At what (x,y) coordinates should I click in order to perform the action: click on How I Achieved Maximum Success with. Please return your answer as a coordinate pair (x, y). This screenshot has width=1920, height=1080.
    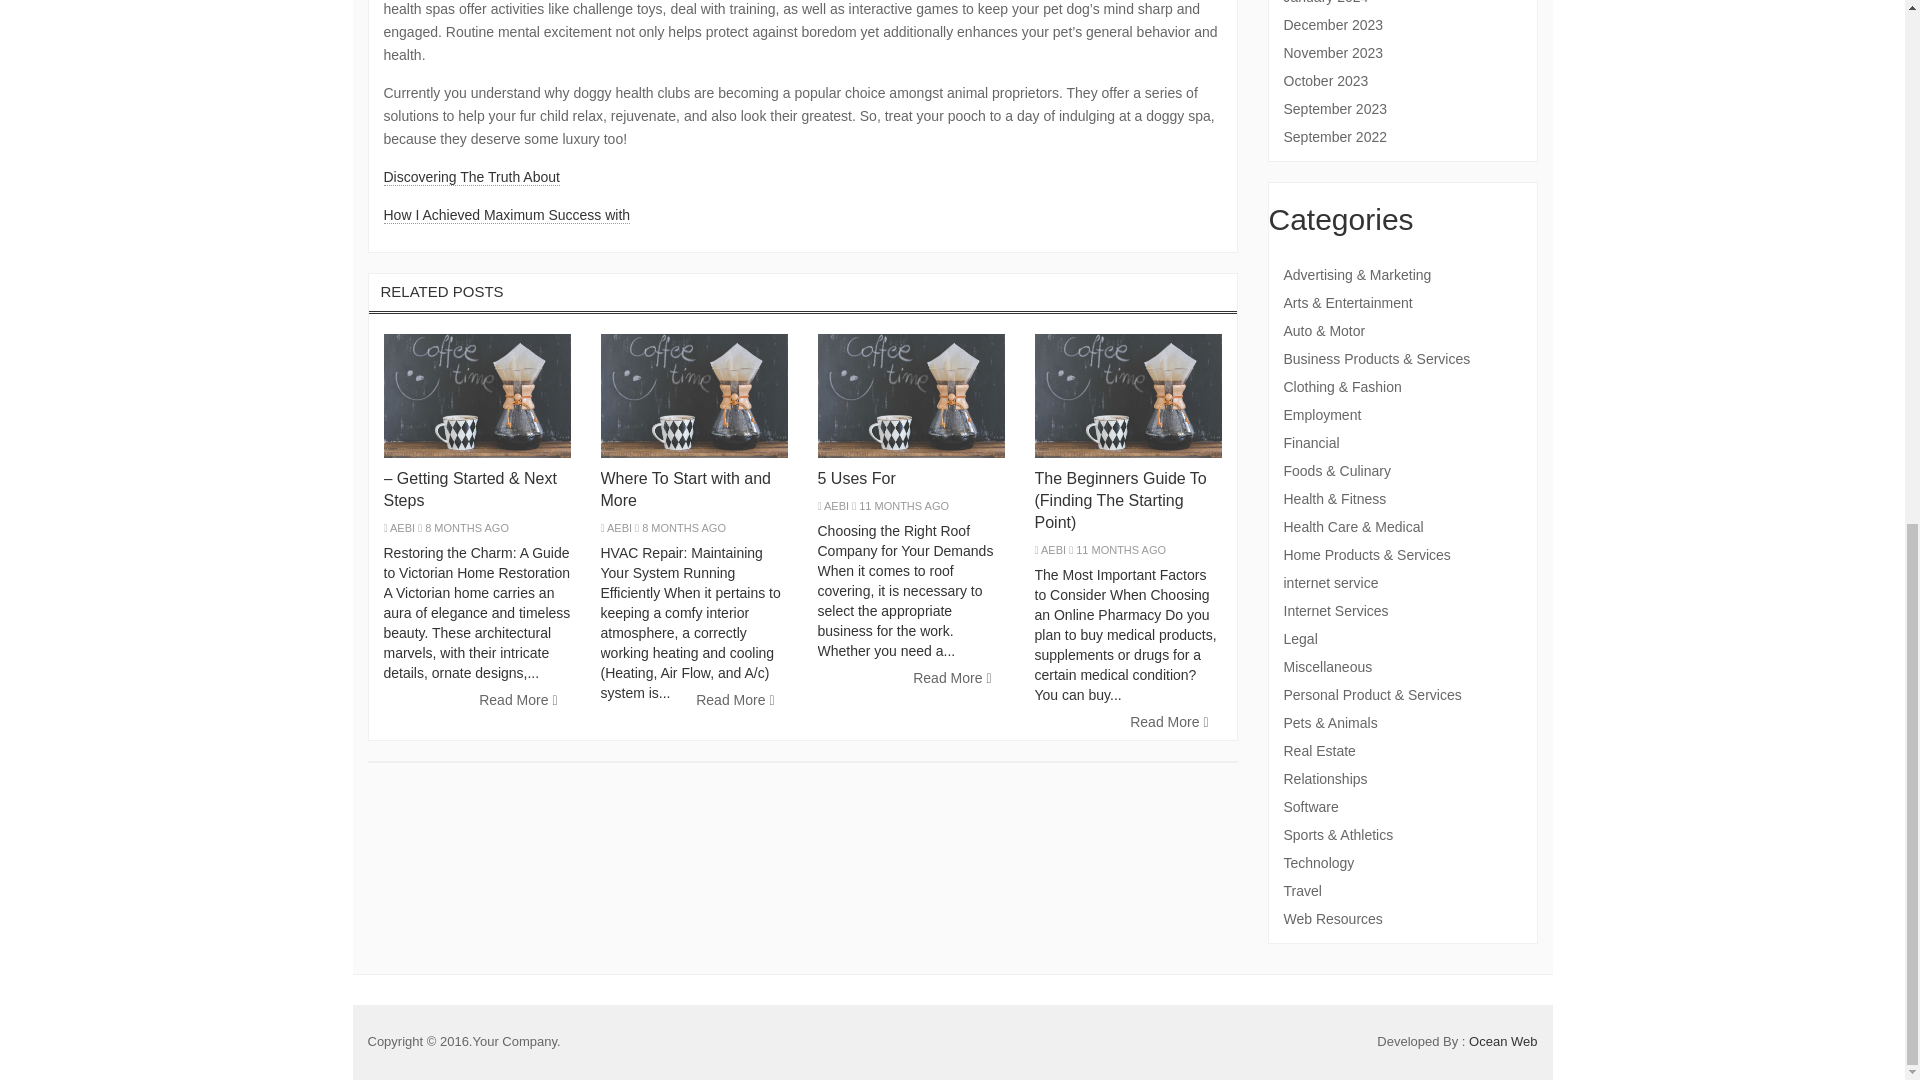
    Looking at the image, I should click on (508, 215).